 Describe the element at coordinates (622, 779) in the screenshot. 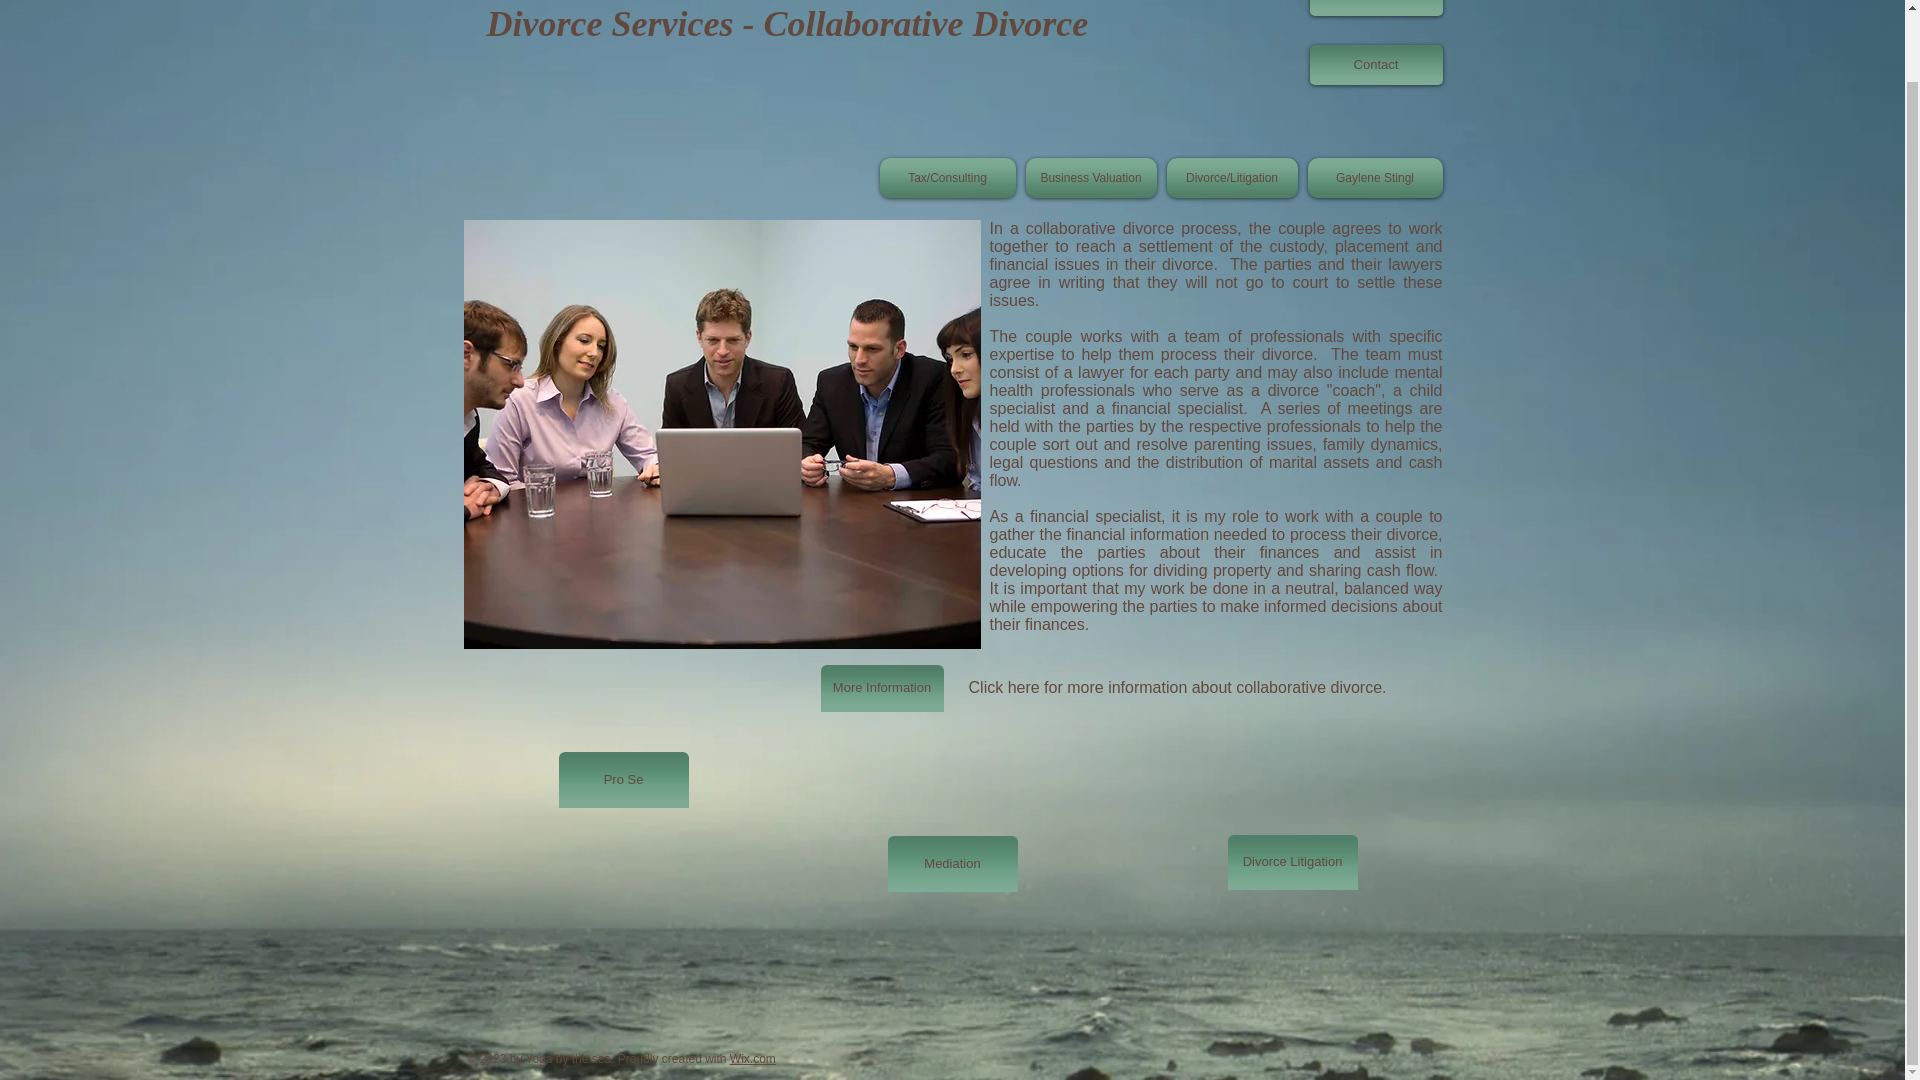

I see `Pro Se` at that location.